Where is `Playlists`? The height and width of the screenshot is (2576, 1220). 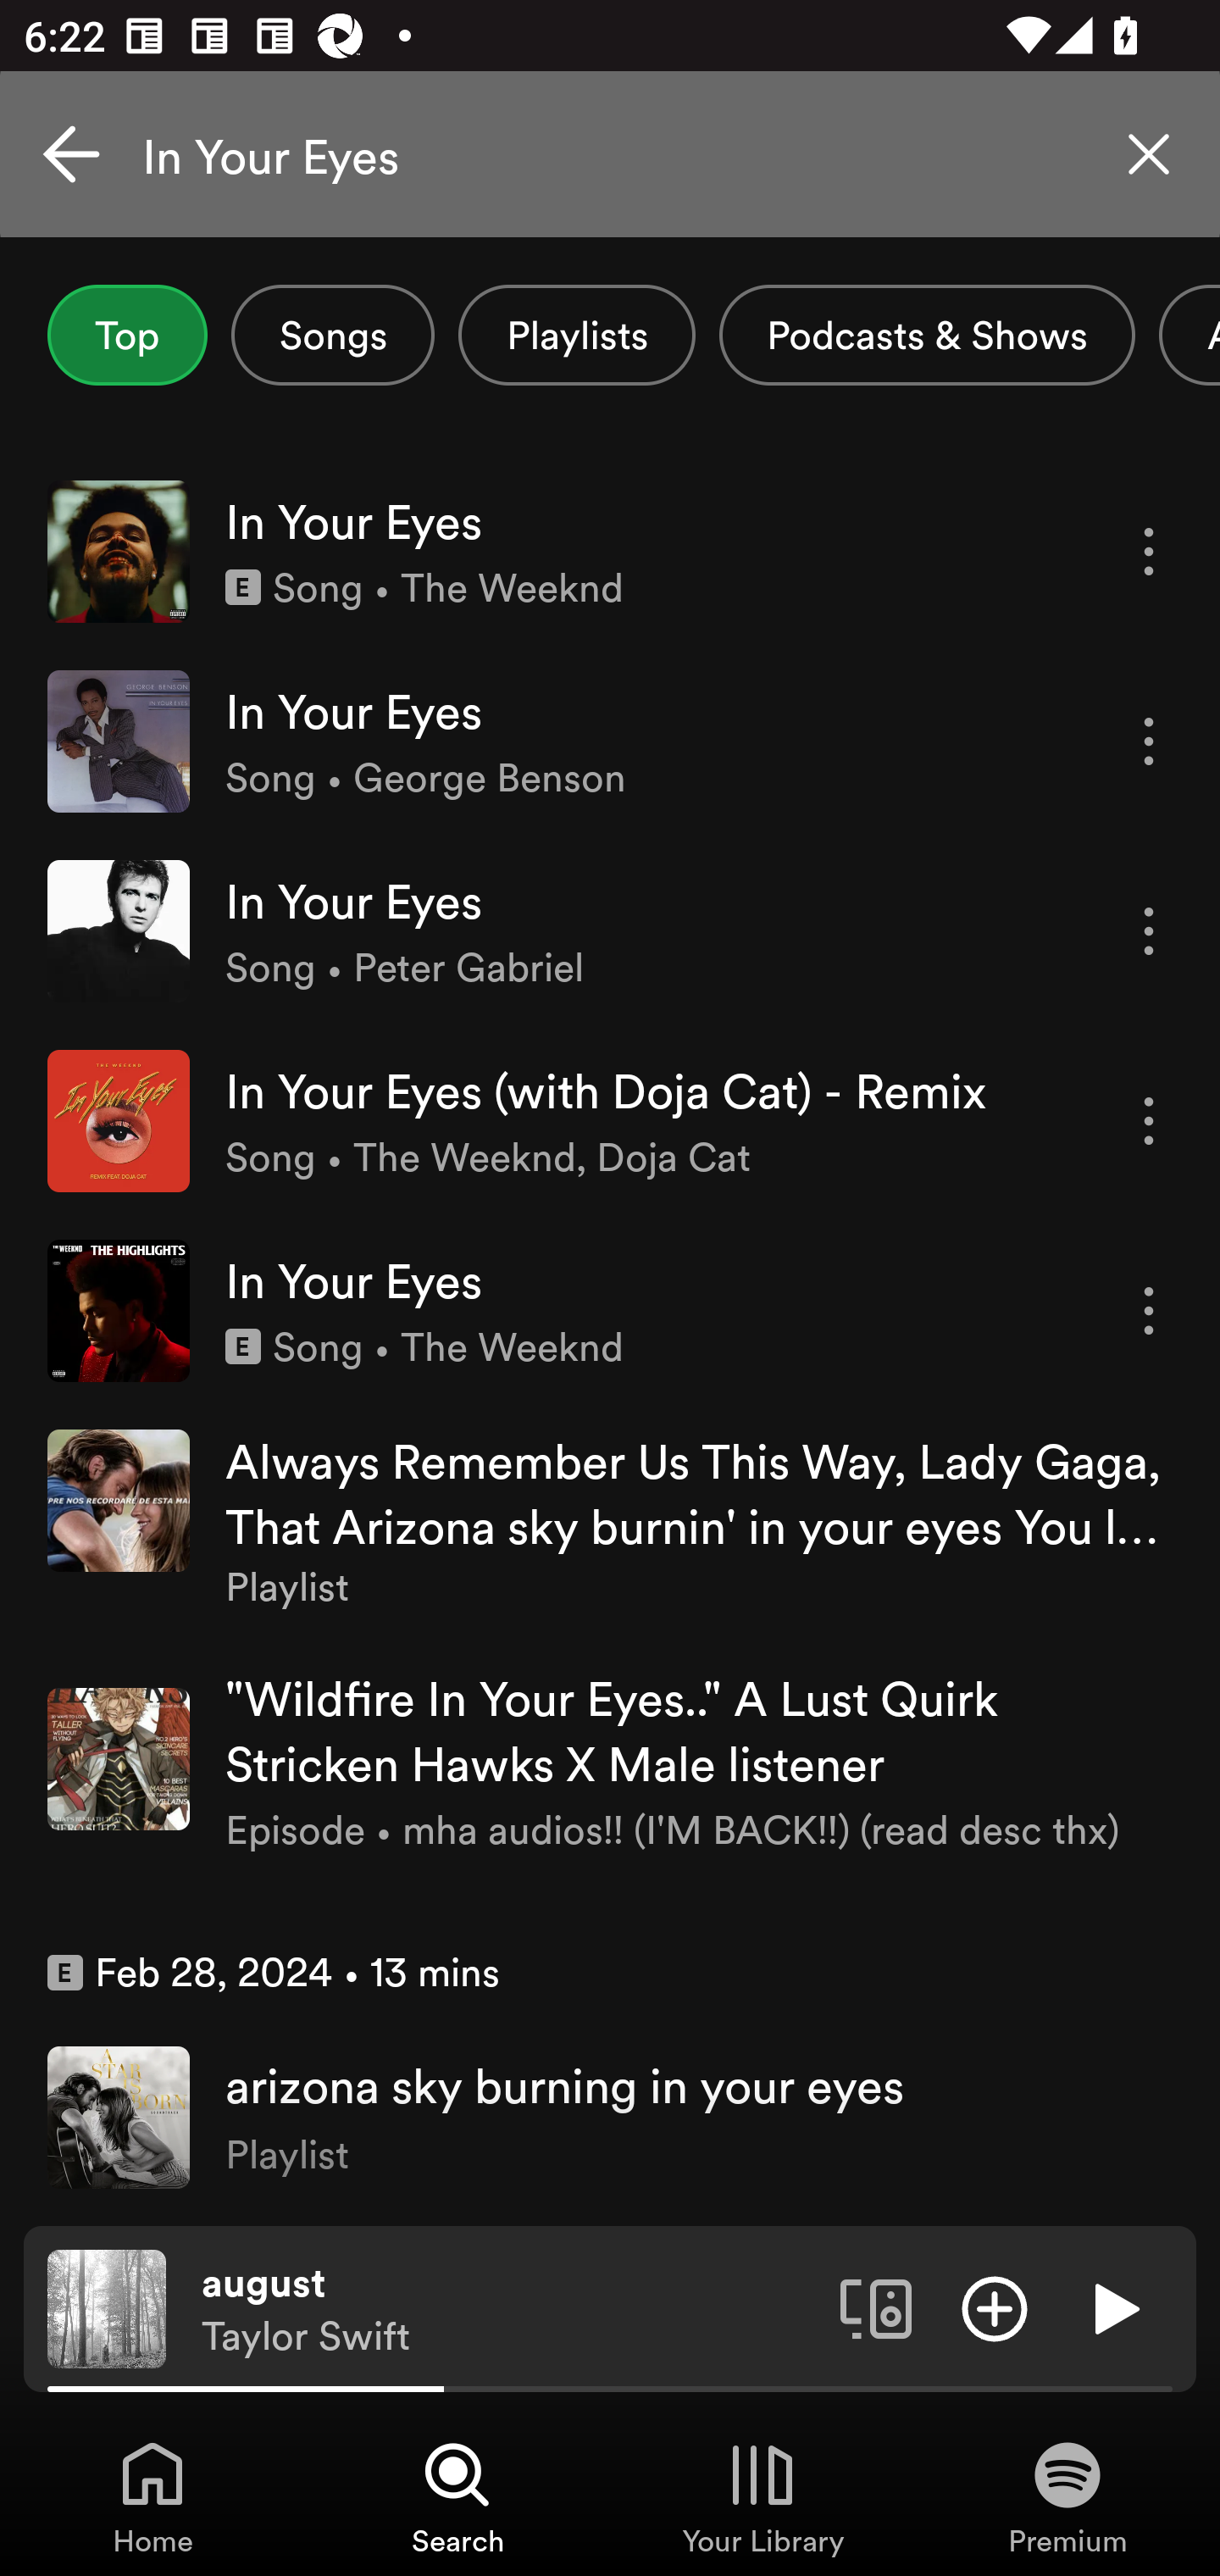
Playlists is located at coordinates (576, 335).